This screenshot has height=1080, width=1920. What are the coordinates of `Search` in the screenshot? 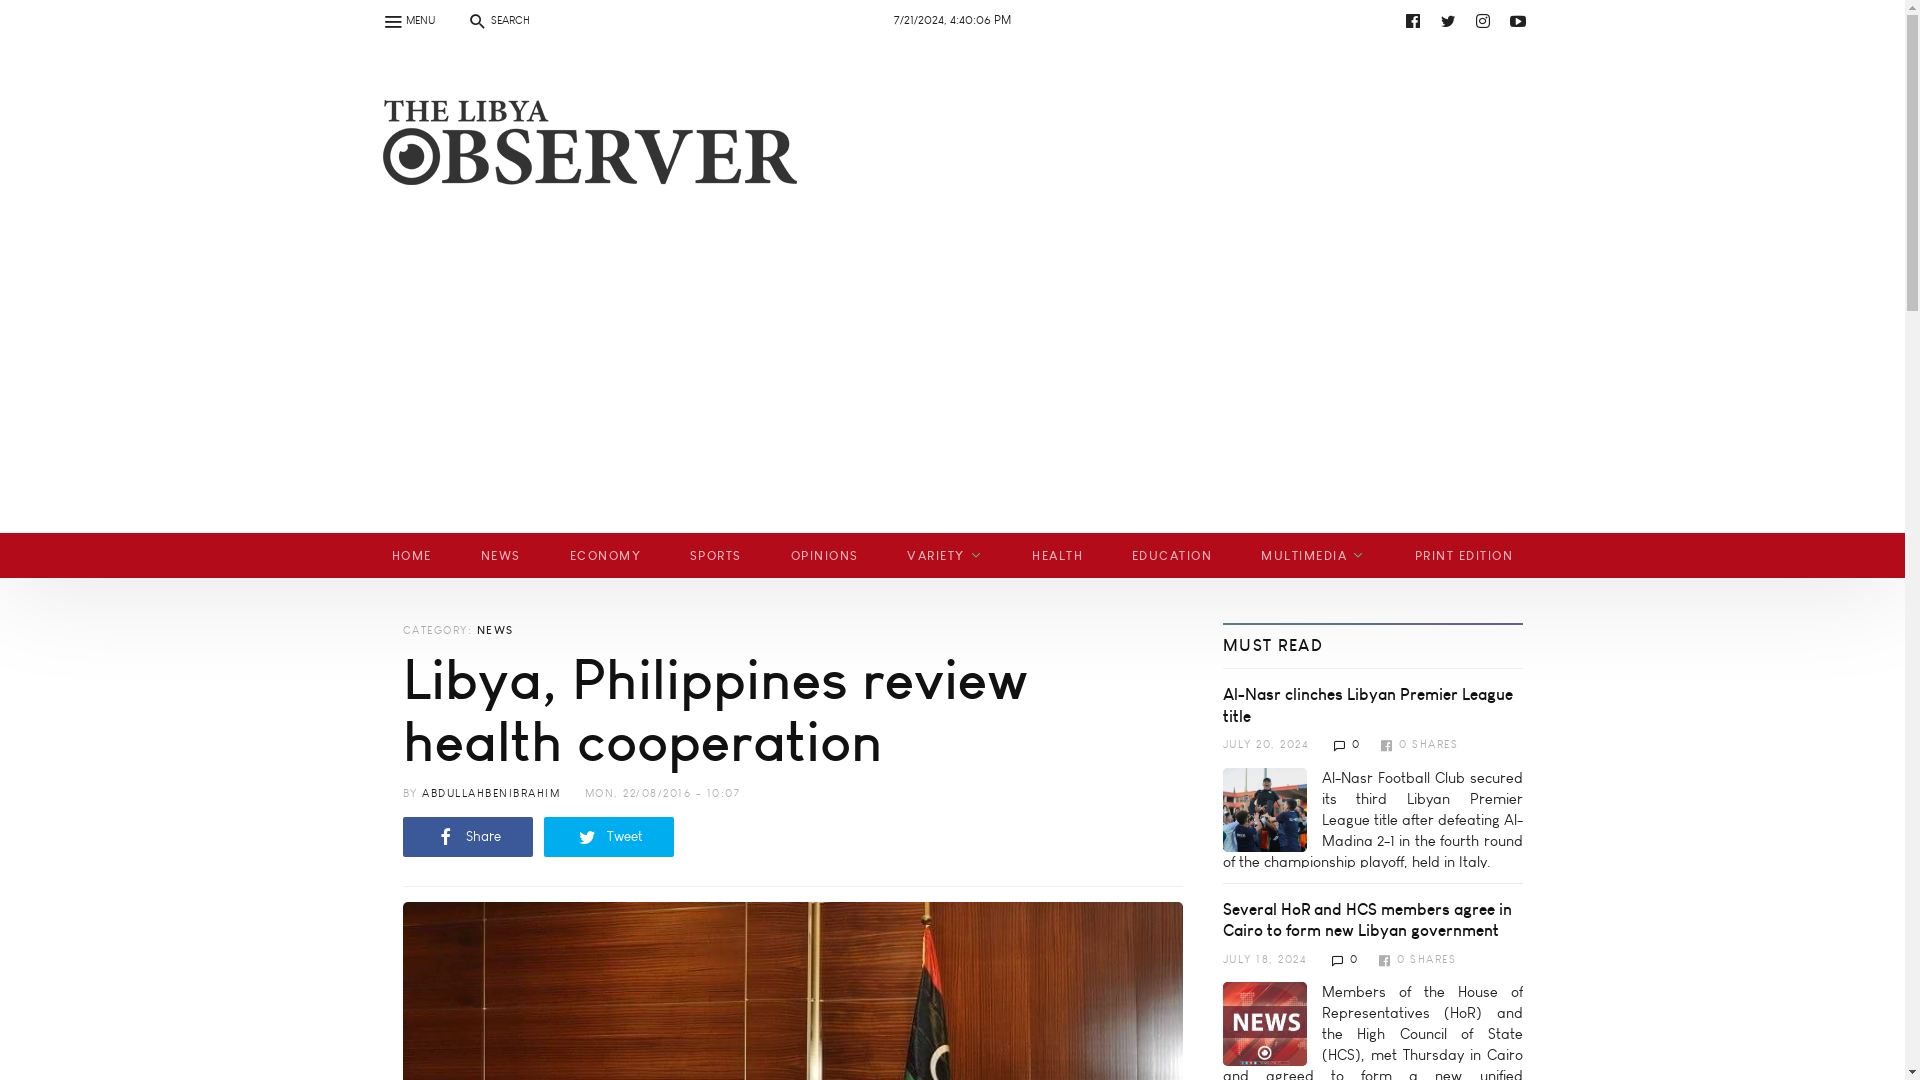 It's located at (26, 12).